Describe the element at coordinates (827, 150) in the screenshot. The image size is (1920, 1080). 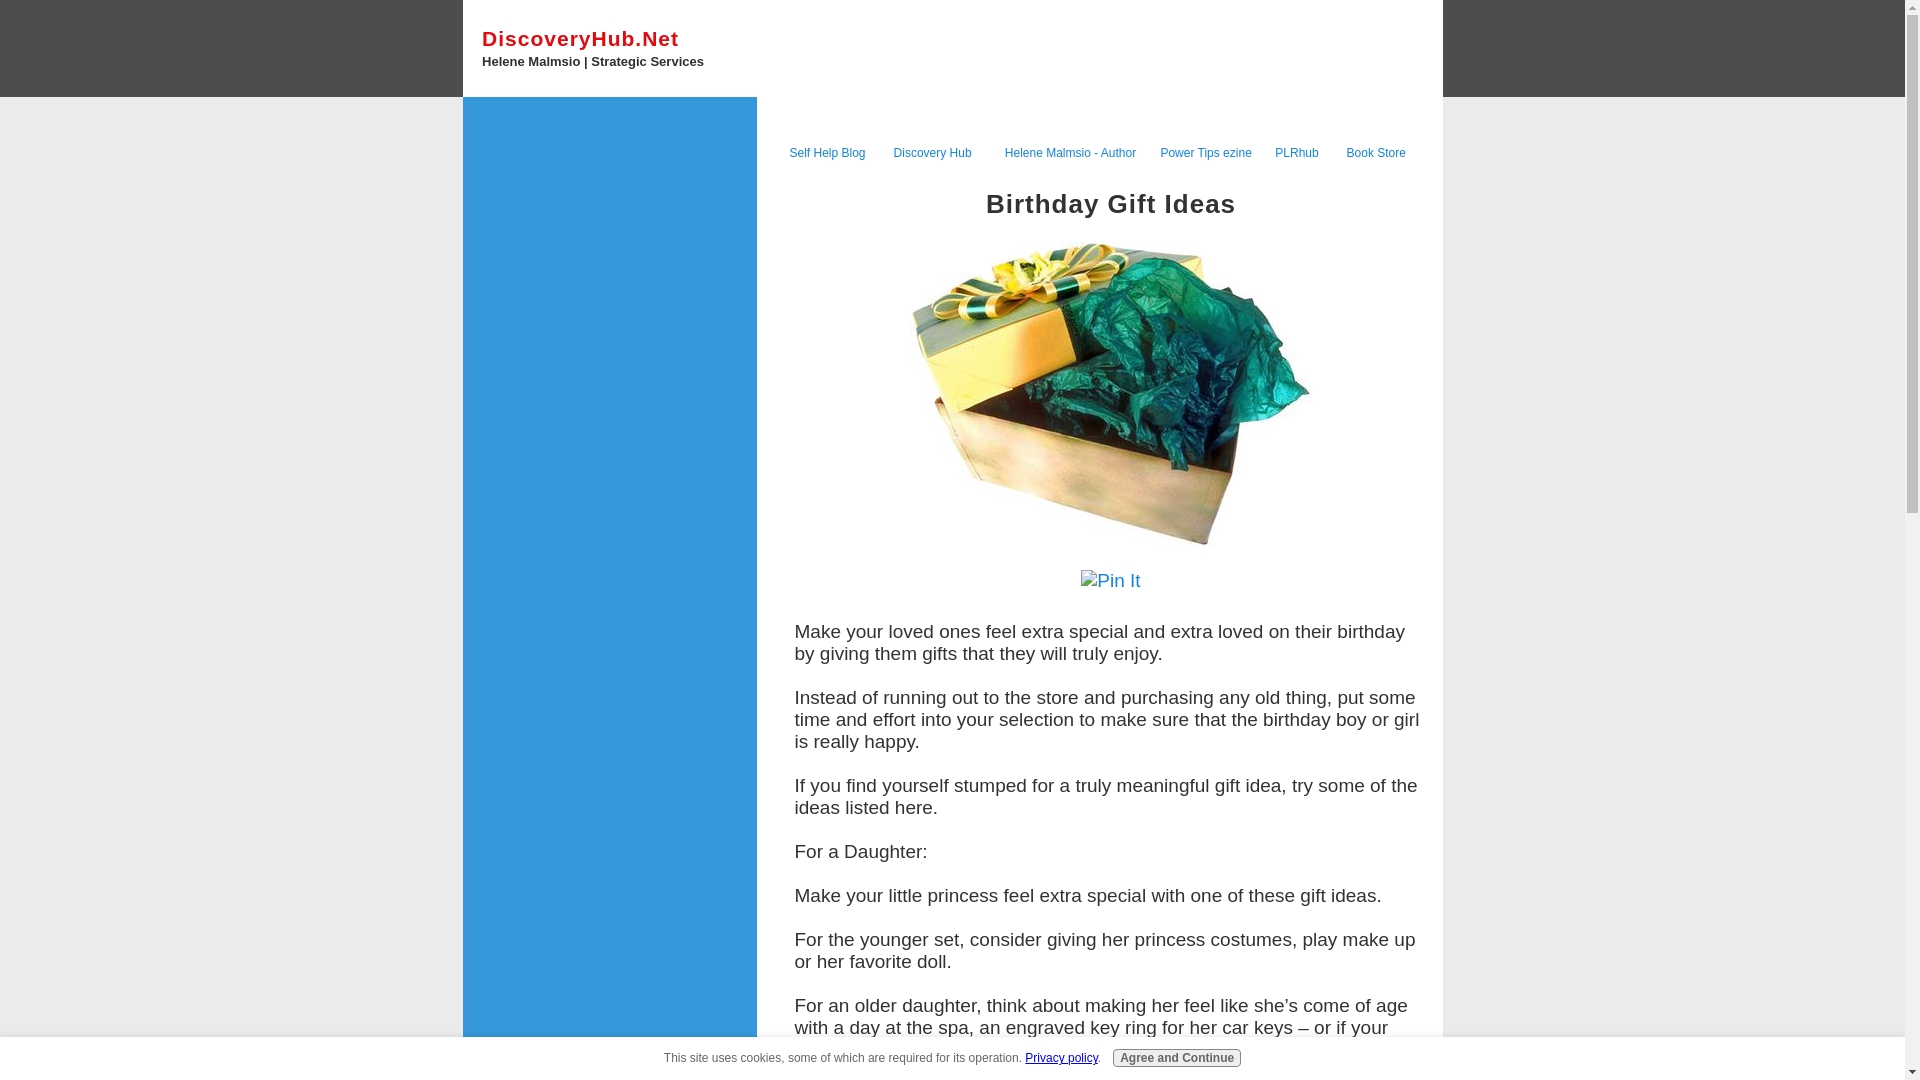
I see `Self Help Blog` at that location.